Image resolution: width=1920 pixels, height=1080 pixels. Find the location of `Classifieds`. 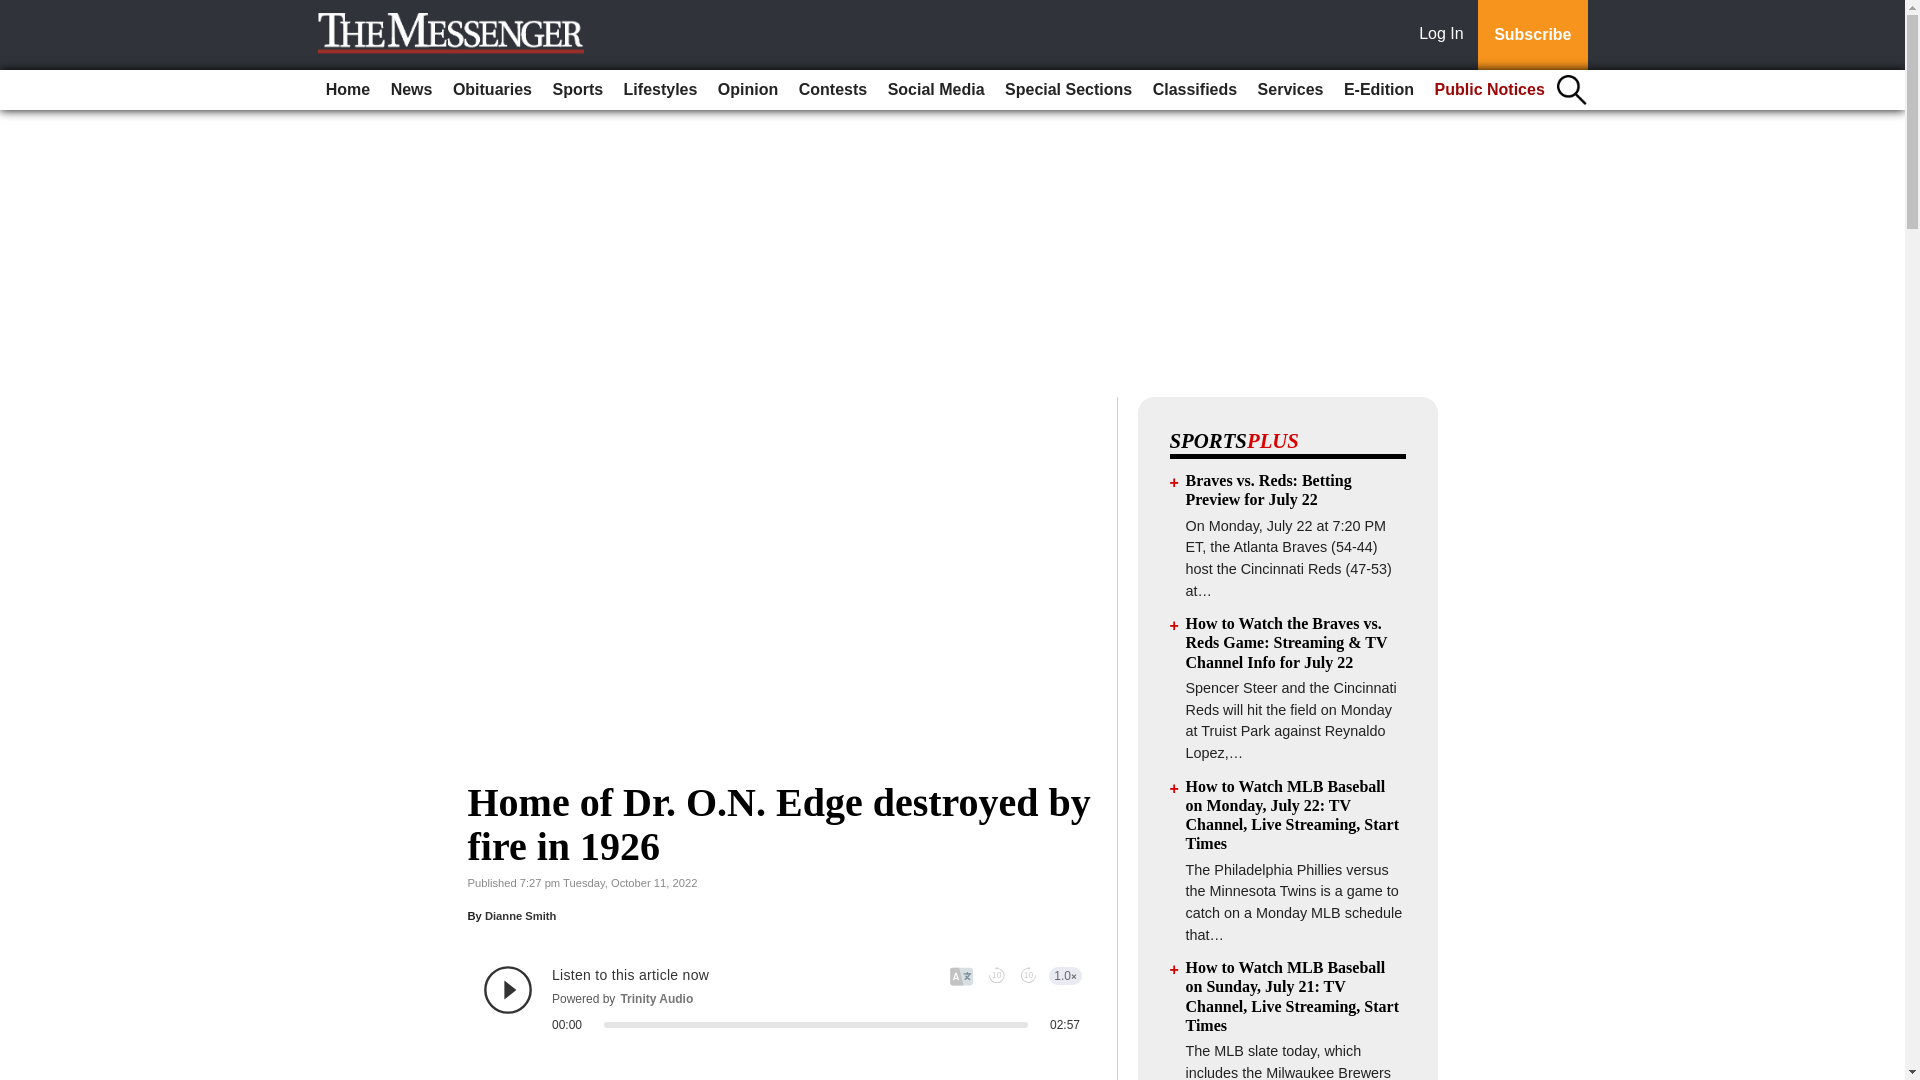

Classifieds is located at coordinates (1194, 90).